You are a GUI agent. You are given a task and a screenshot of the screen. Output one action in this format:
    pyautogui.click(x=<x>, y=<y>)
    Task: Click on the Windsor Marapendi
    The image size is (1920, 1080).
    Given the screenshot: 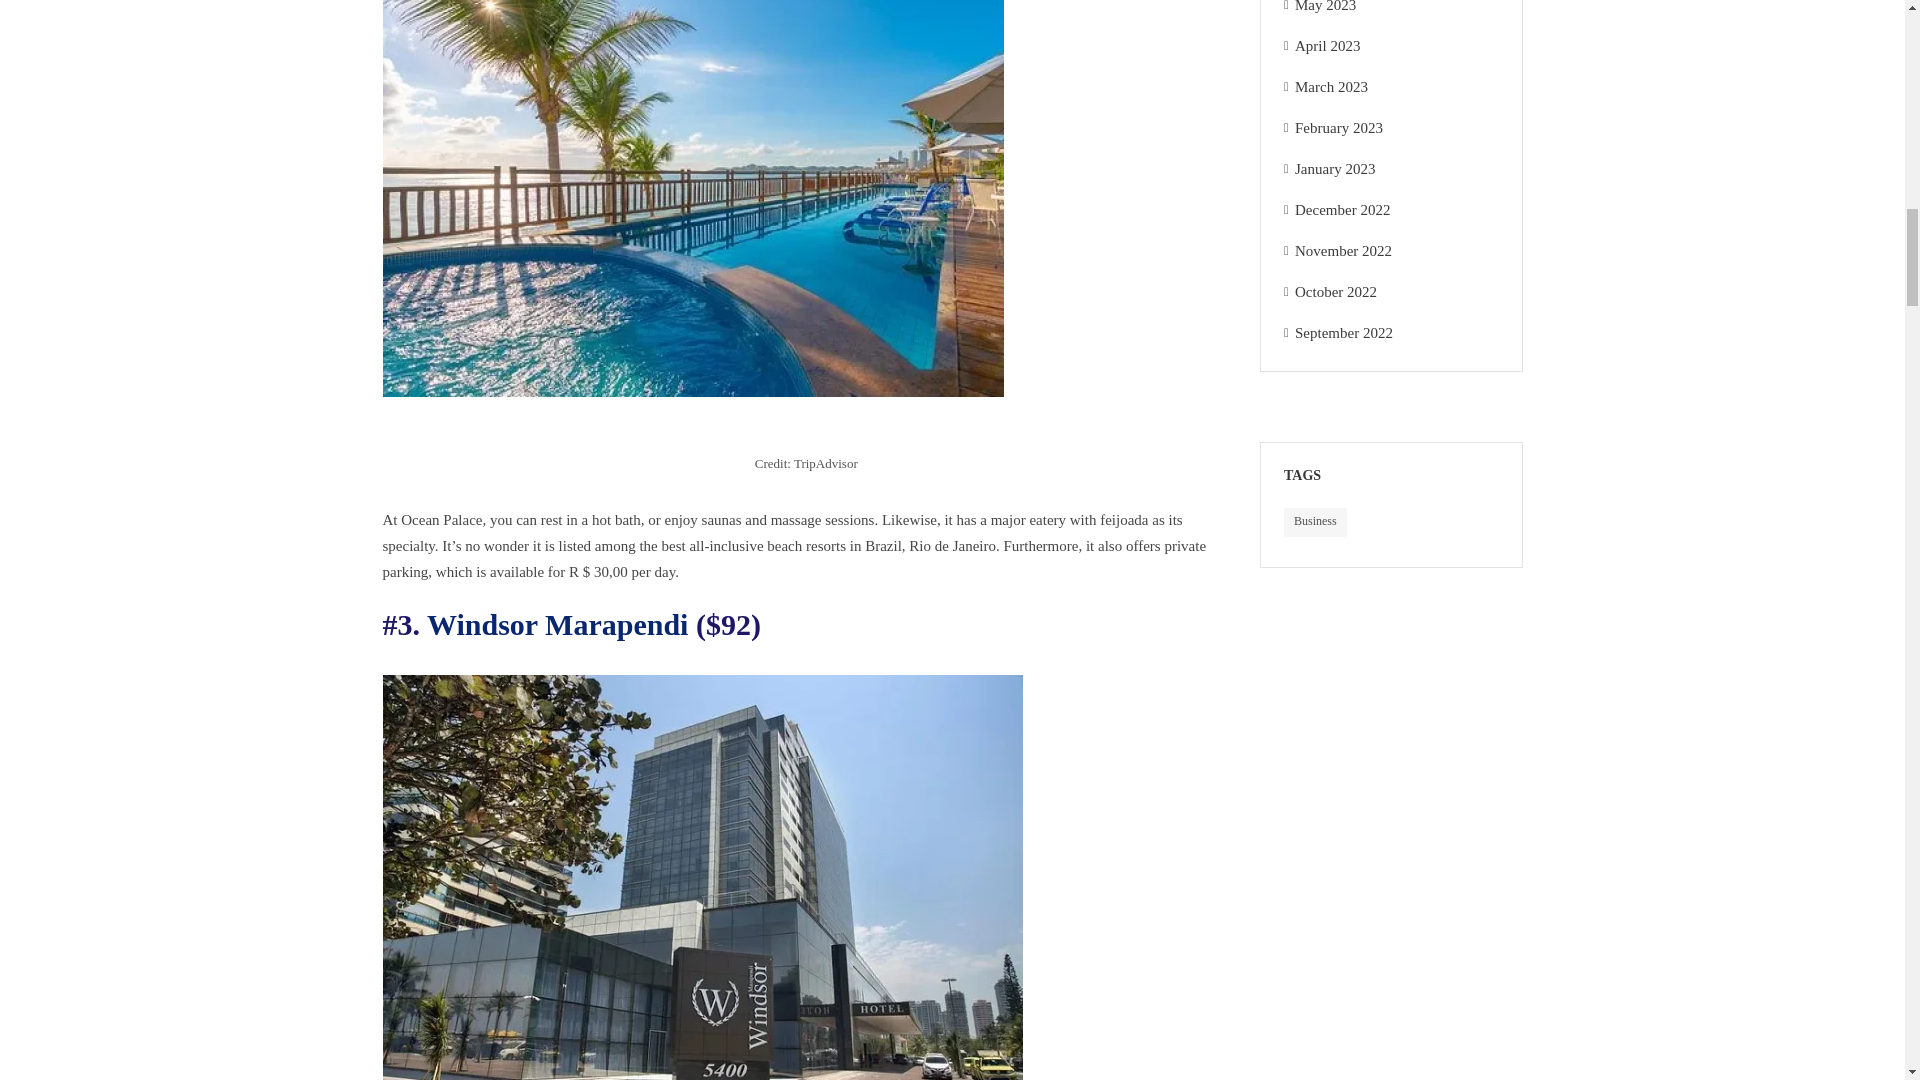 What is the action you would take?
    pyautogui.click(x=556, y=624)
    